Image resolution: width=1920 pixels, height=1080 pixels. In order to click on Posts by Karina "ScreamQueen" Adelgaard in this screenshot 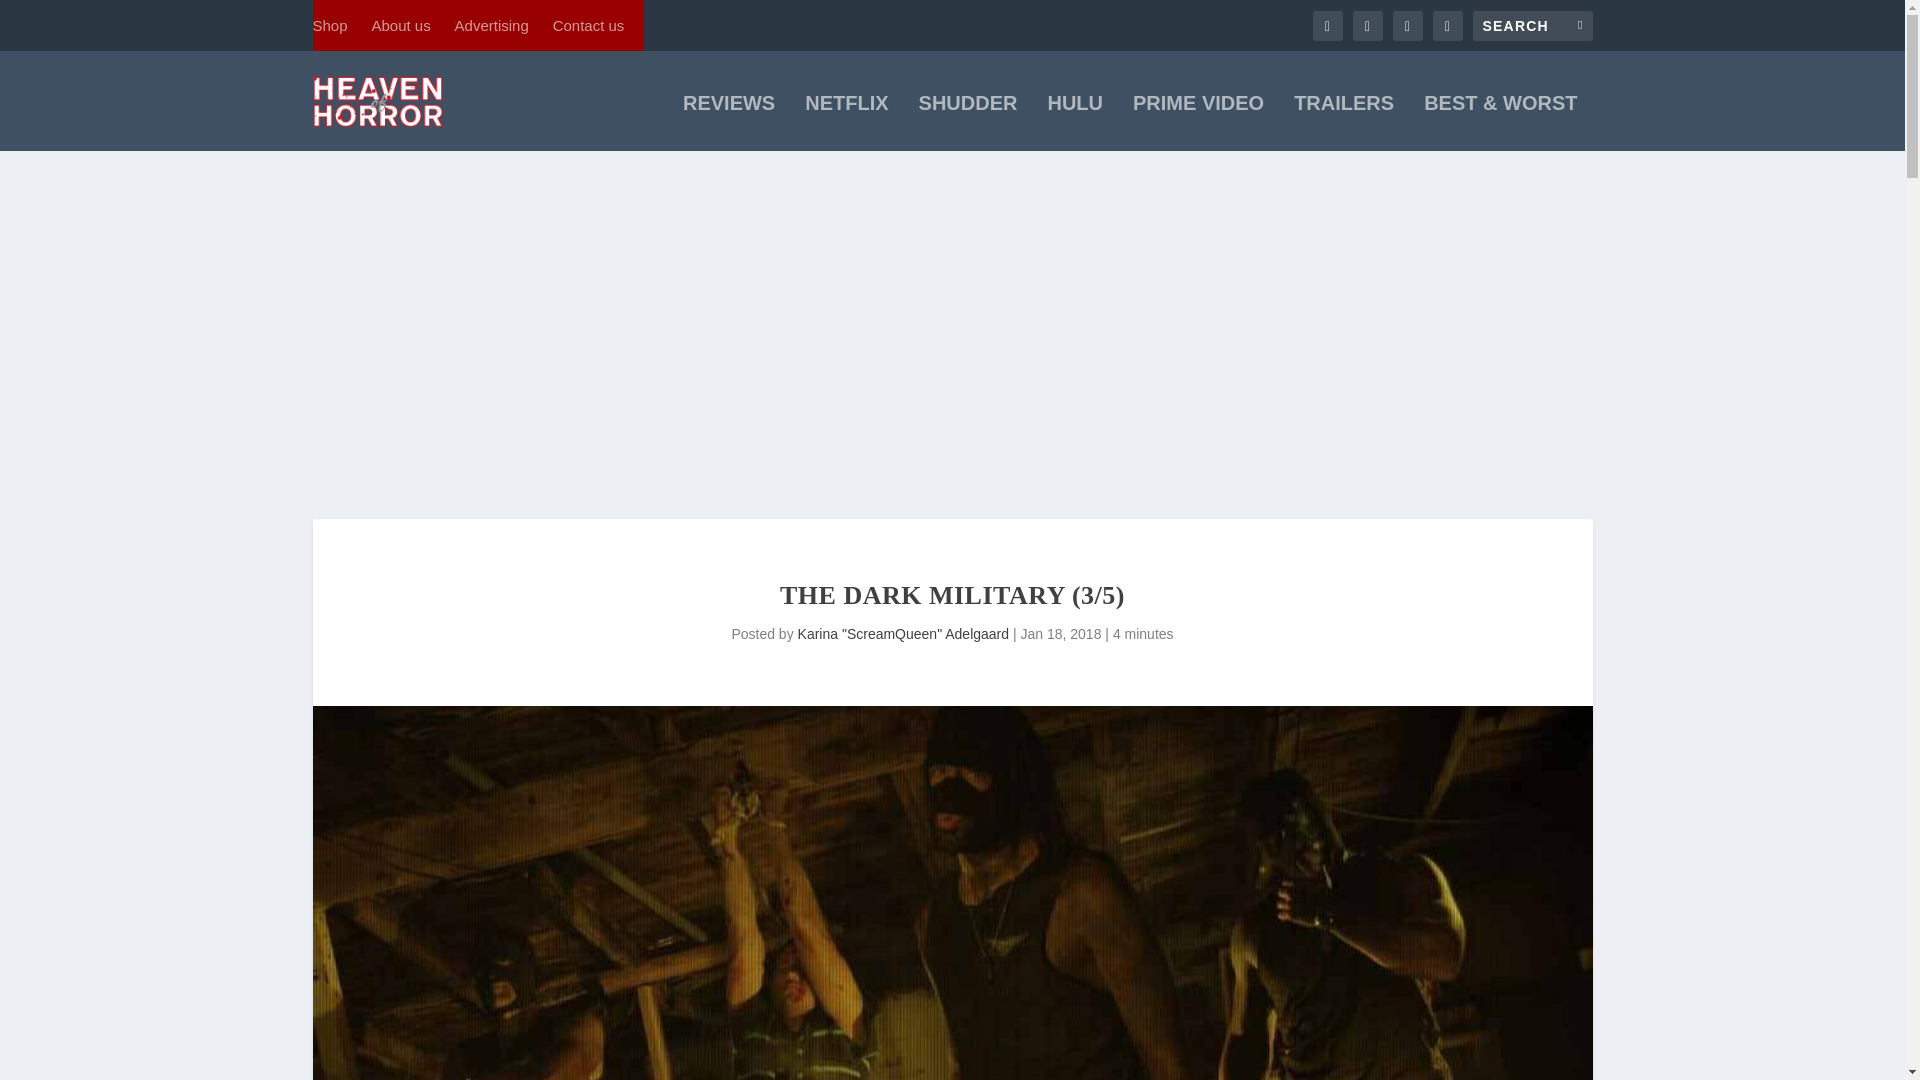, I will do `click(904, 634)`.